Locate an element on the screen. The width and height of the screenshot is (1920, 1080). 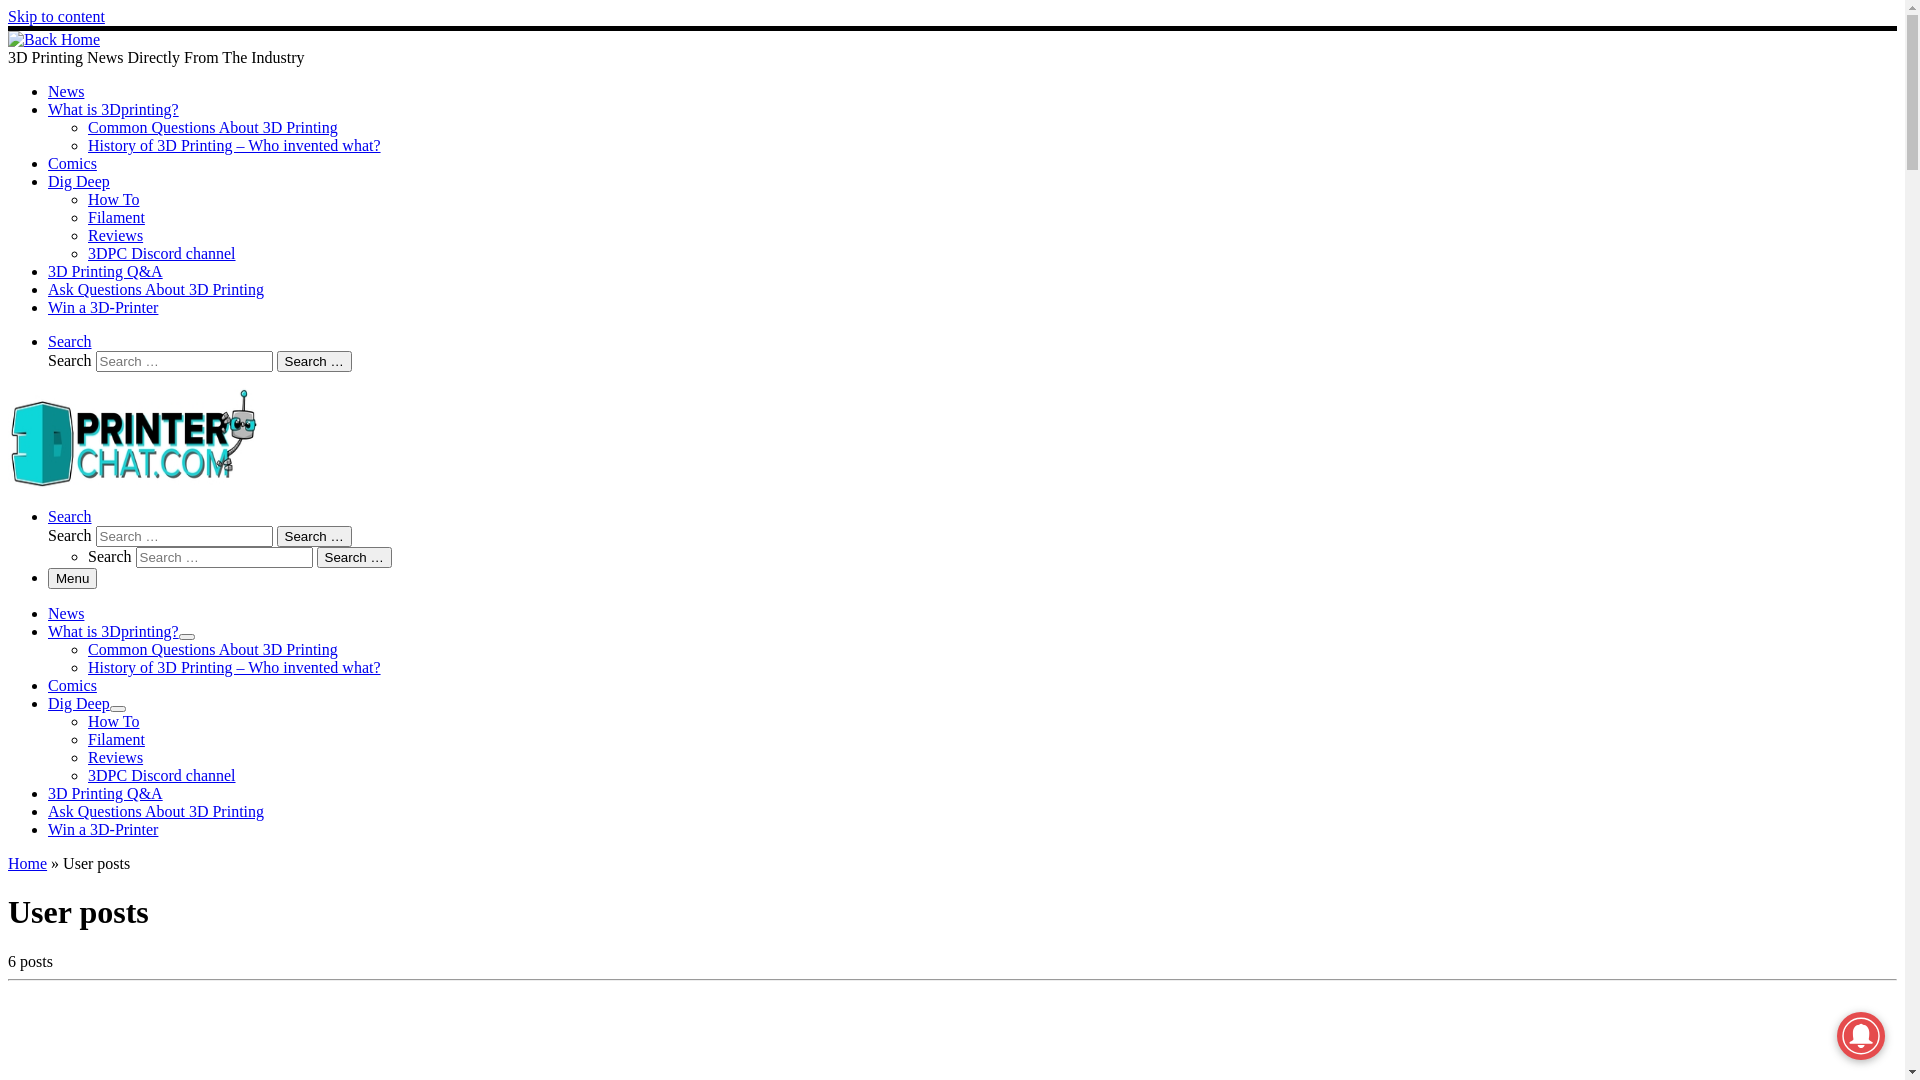
Common Questions About 3D Printing is located at coordinates (213, 650).